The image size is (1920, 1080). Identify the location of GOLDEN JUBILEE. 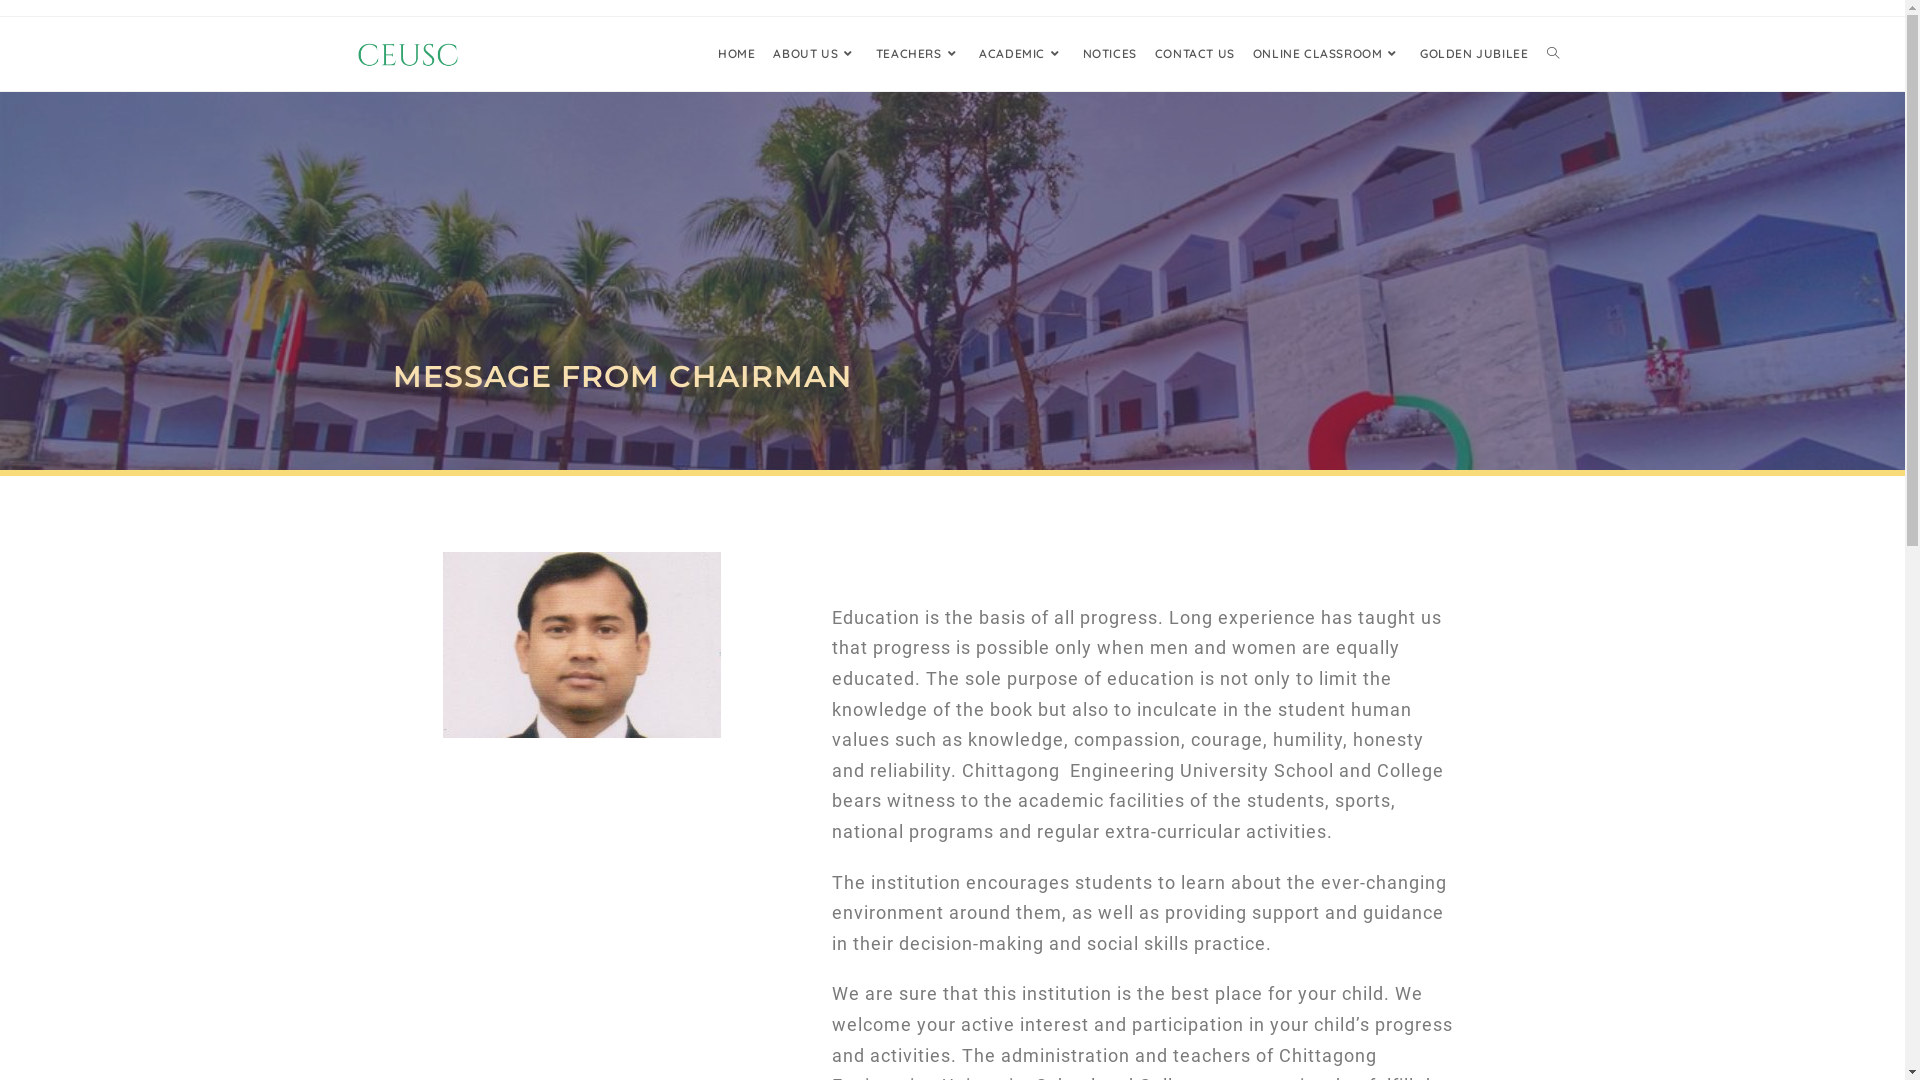
(1474, 54).